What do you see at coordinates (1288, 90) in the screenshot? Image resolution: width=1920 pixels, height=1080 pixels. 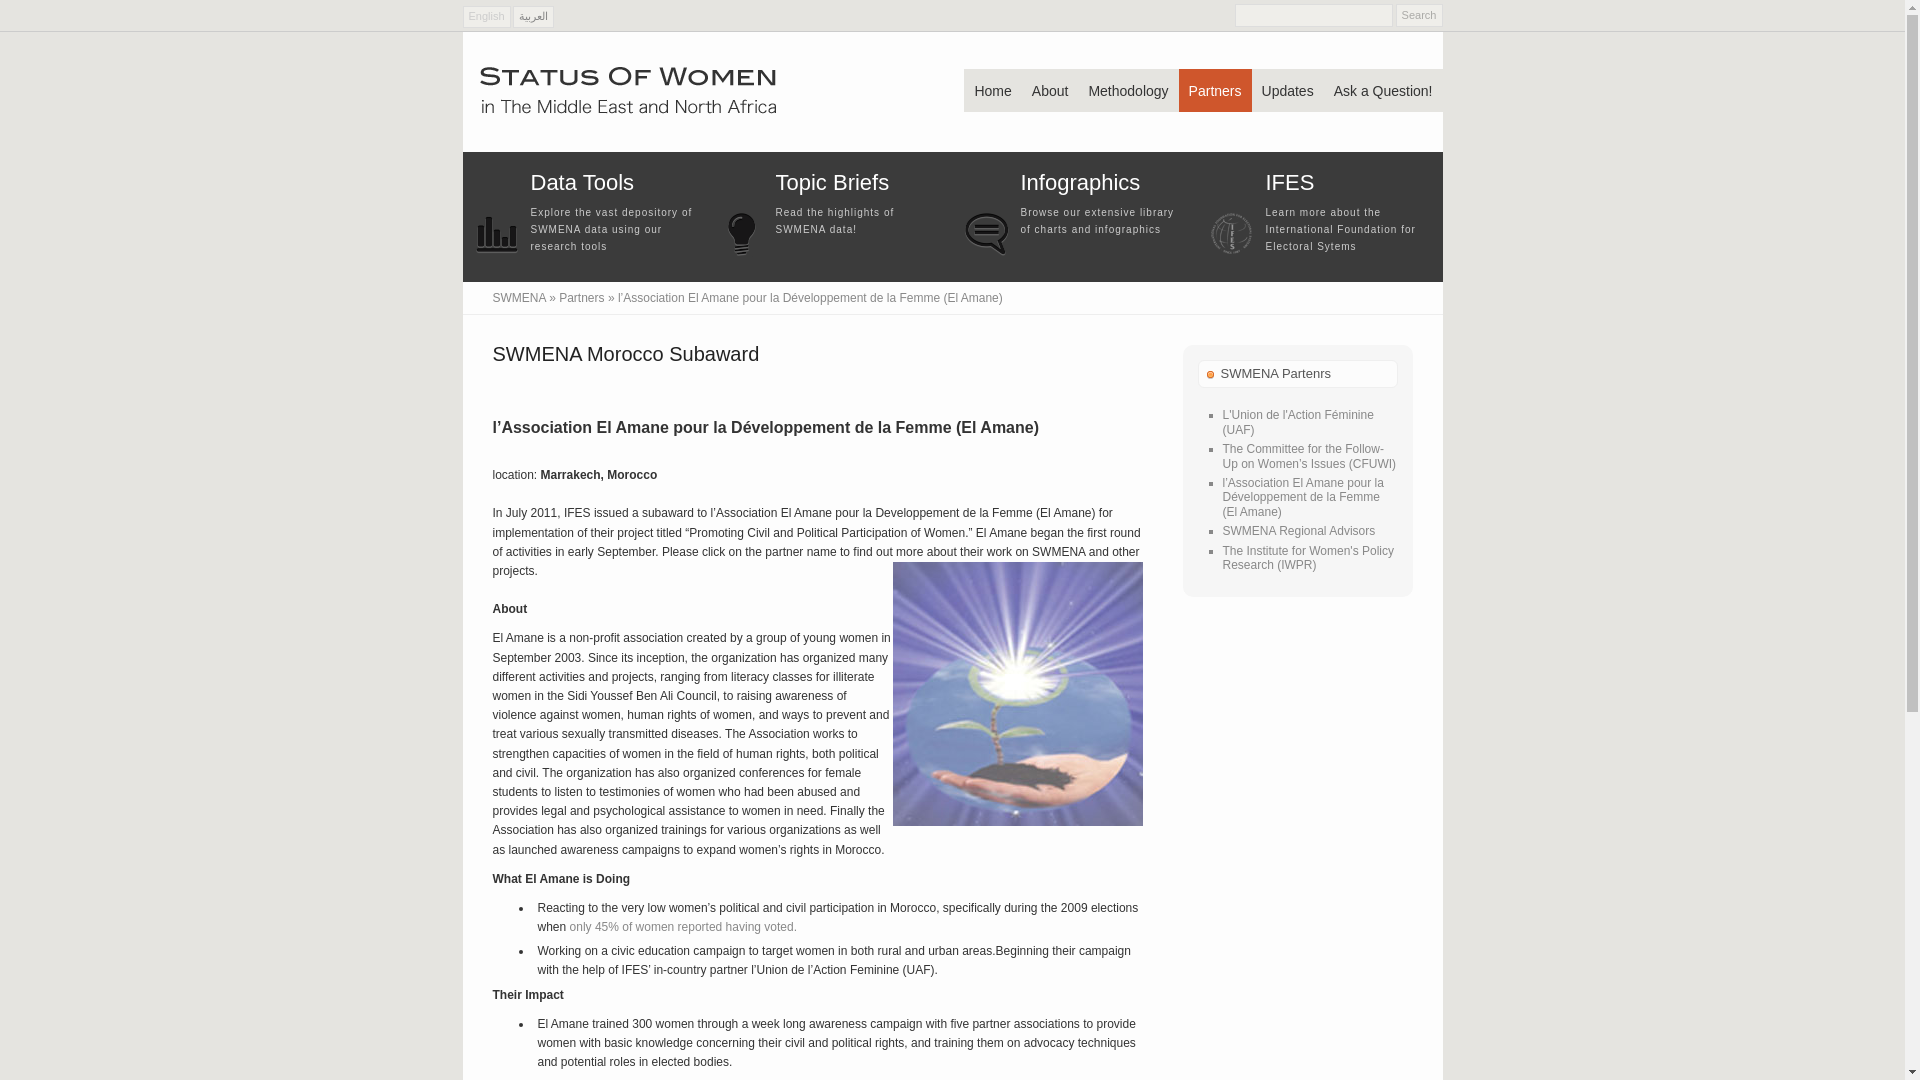 I see `Updates` at bounding box center [1288, 90].